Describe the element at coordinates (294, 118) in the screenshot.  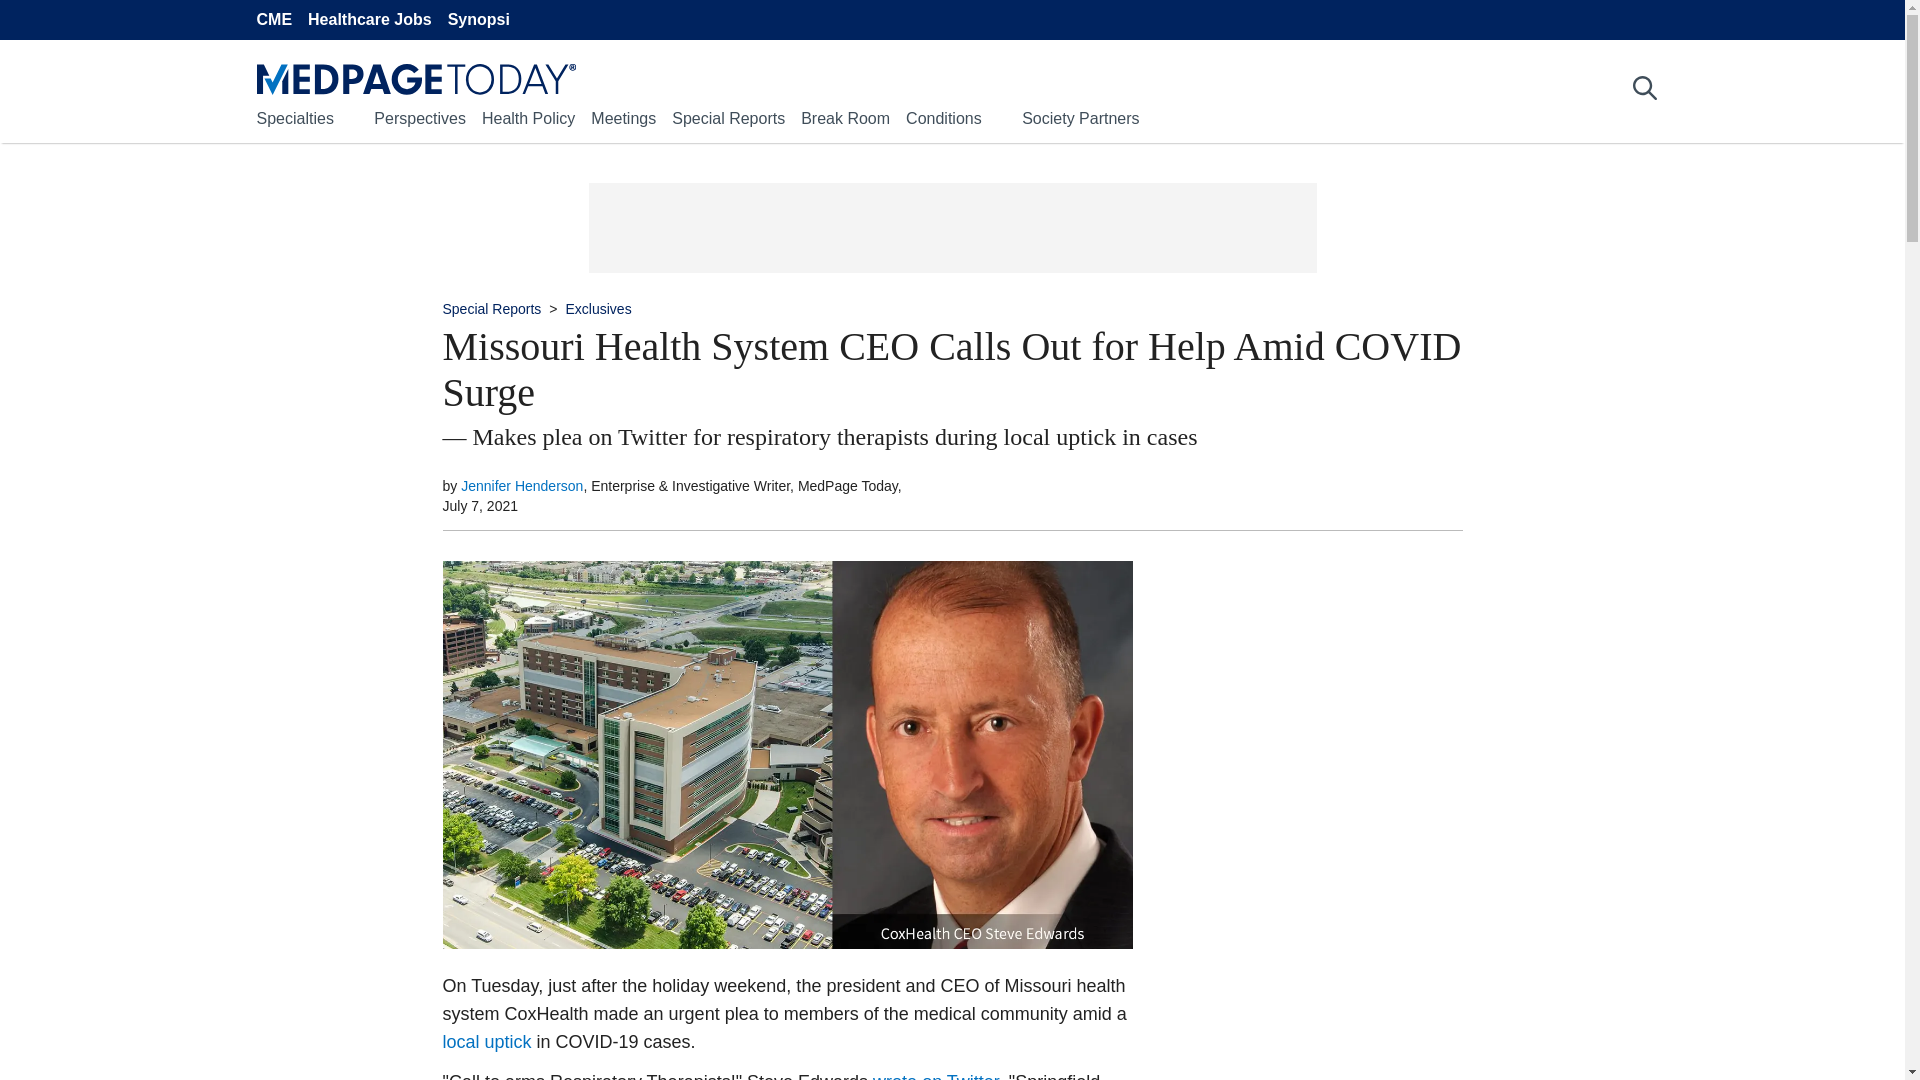
I see `Specialties` at that location.